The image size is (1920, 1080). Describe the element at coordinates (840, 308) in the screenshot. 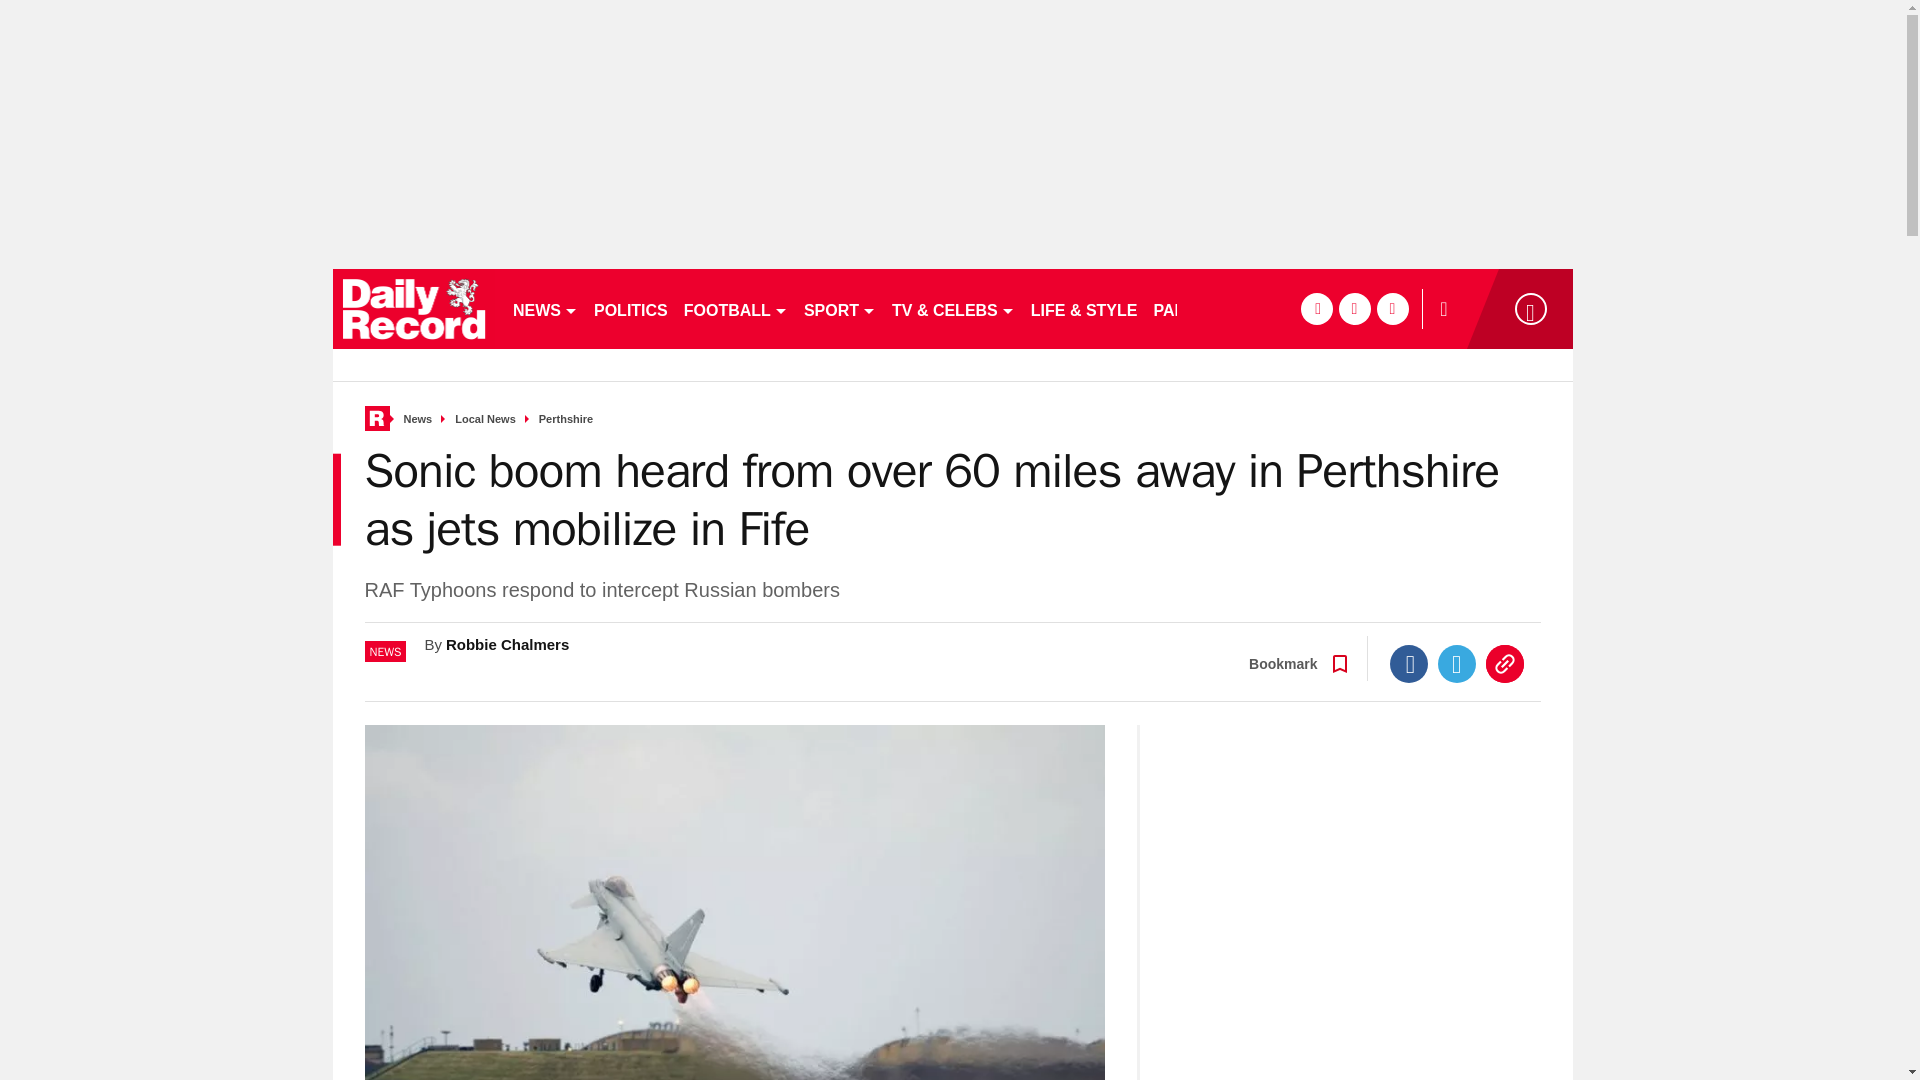

I see `SPORT` at that location.